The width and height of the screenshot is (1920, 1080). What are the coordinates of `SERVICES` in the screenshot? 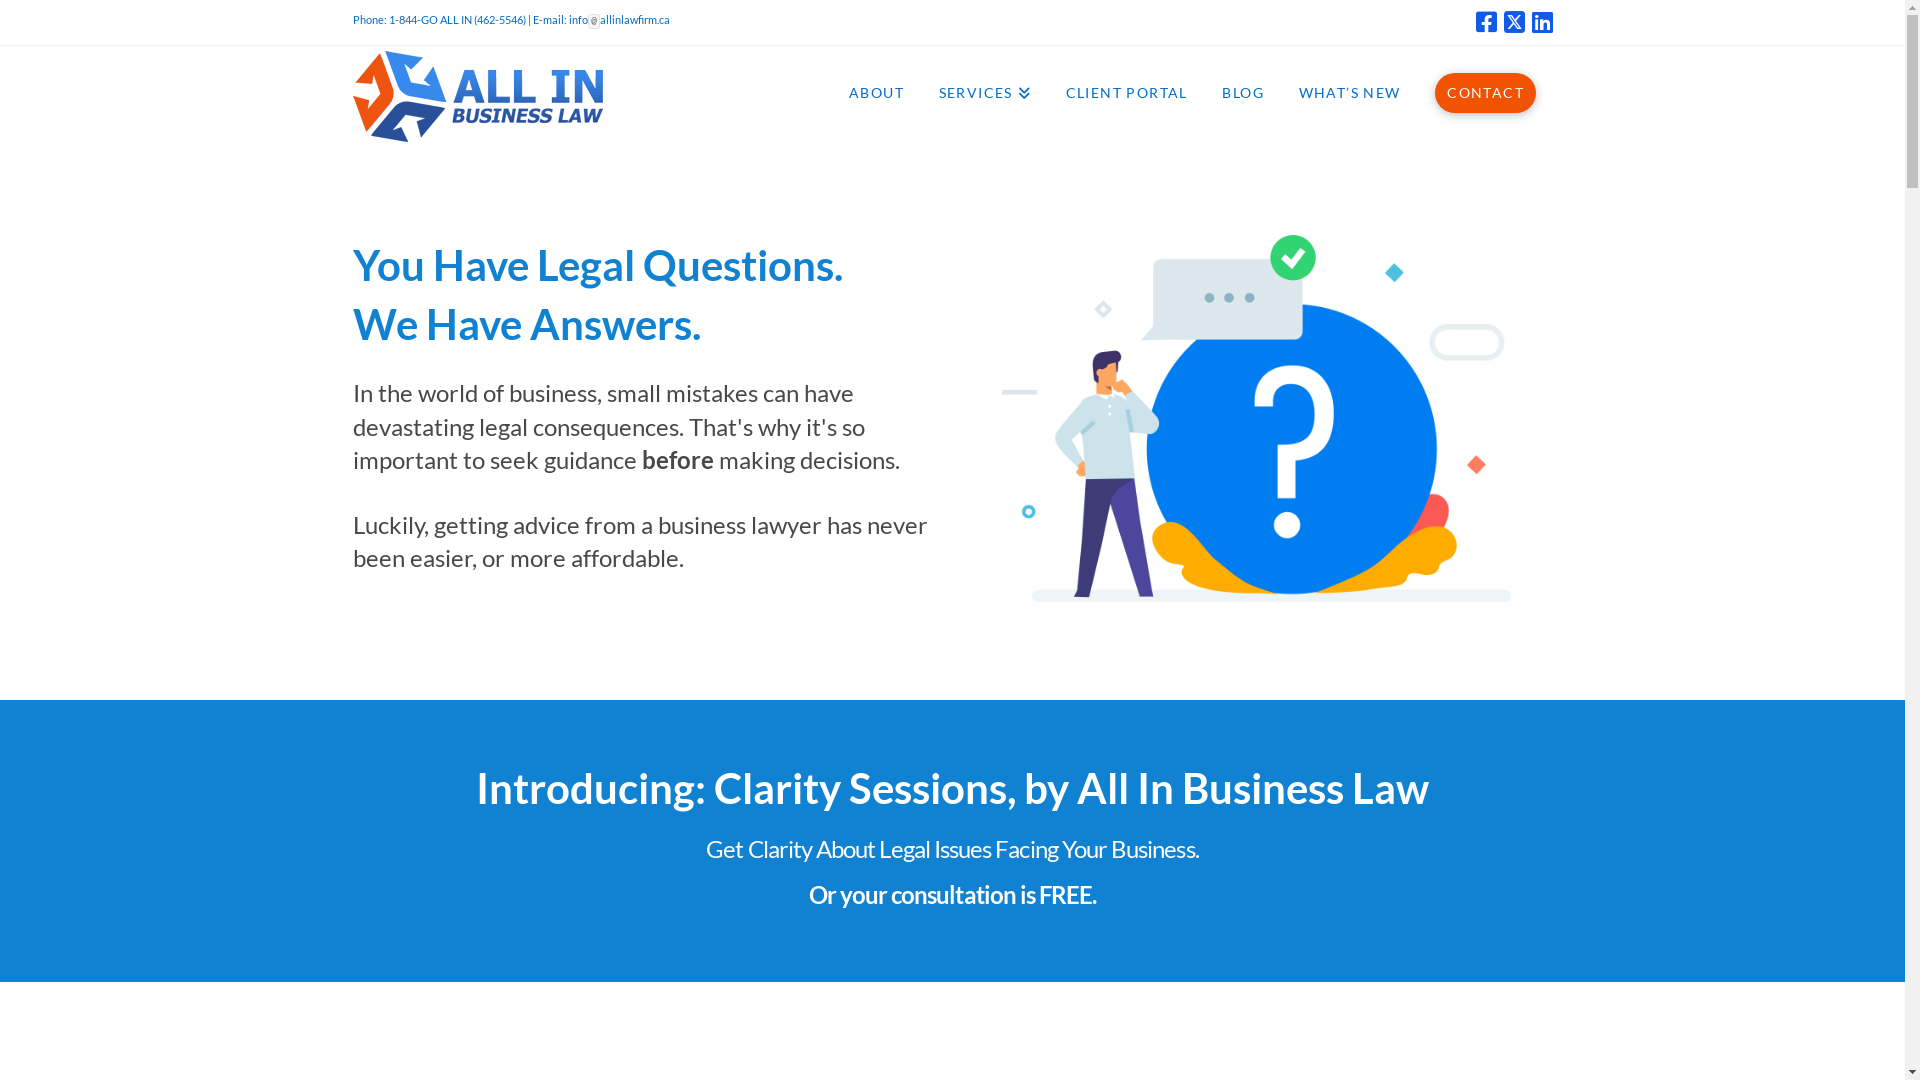 It's located at (984, 91).